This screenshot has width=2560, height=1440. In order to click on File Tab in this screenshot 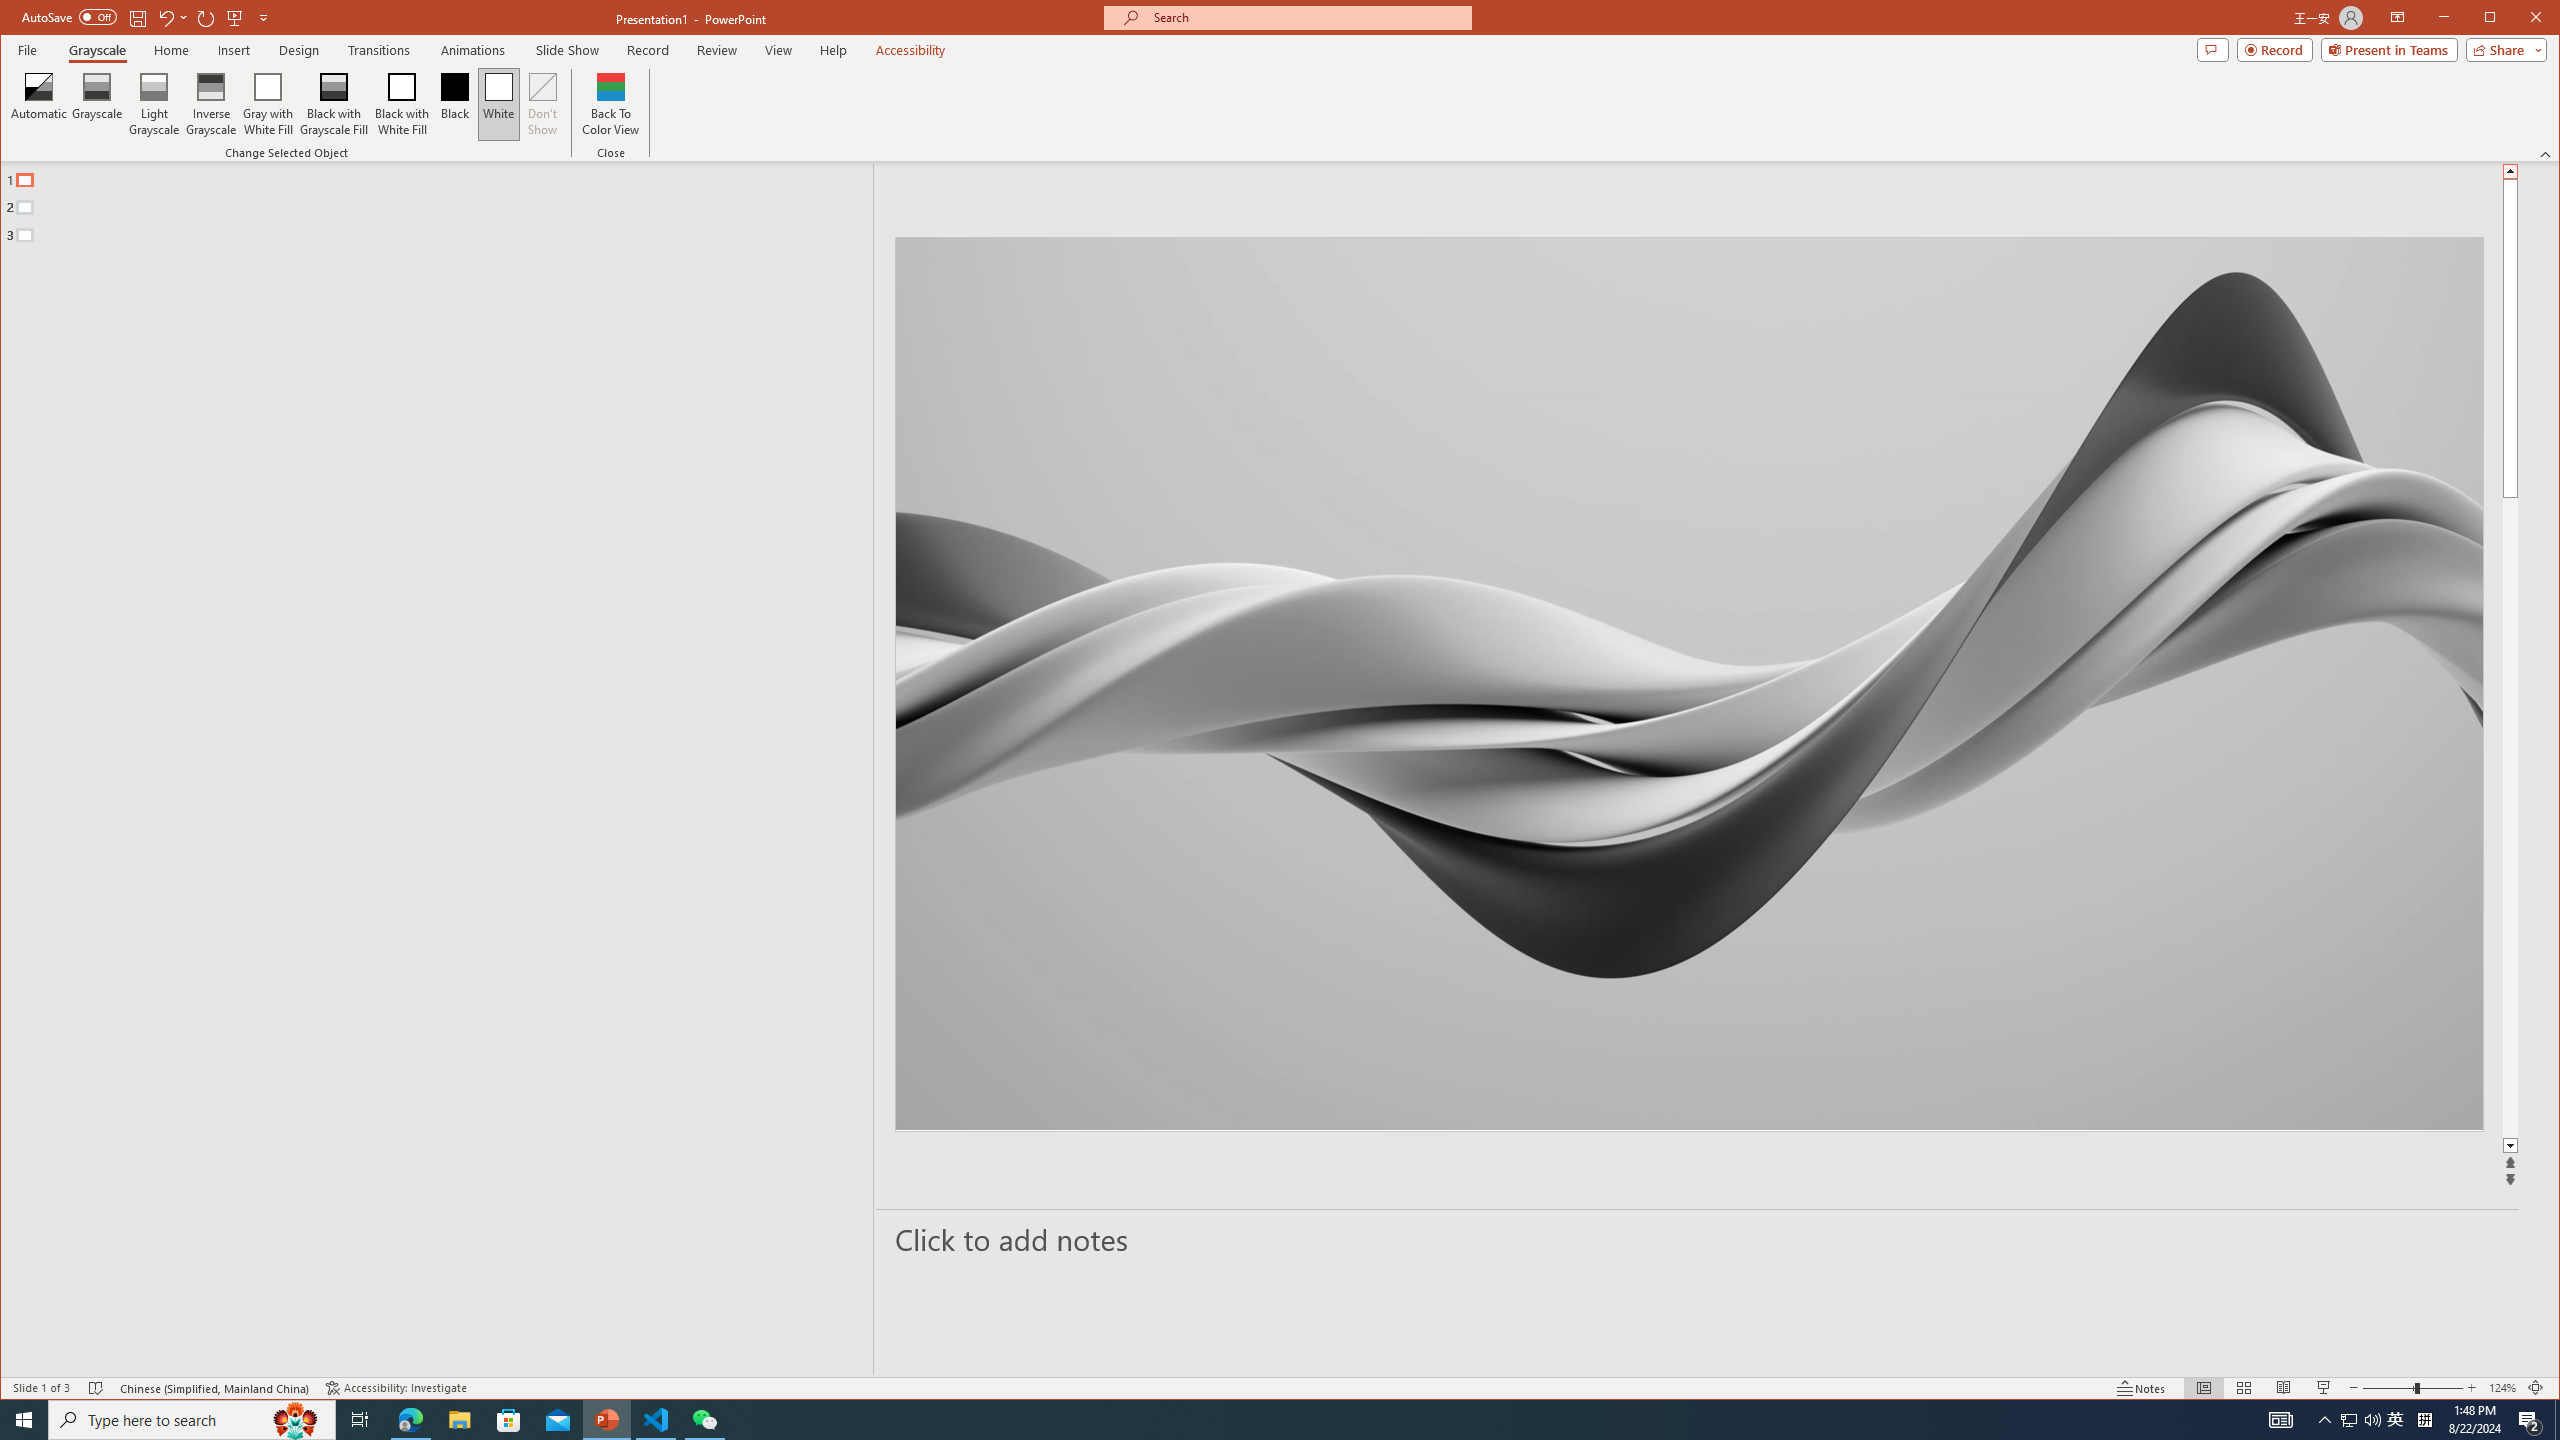, I will do `click(26, 49)`.